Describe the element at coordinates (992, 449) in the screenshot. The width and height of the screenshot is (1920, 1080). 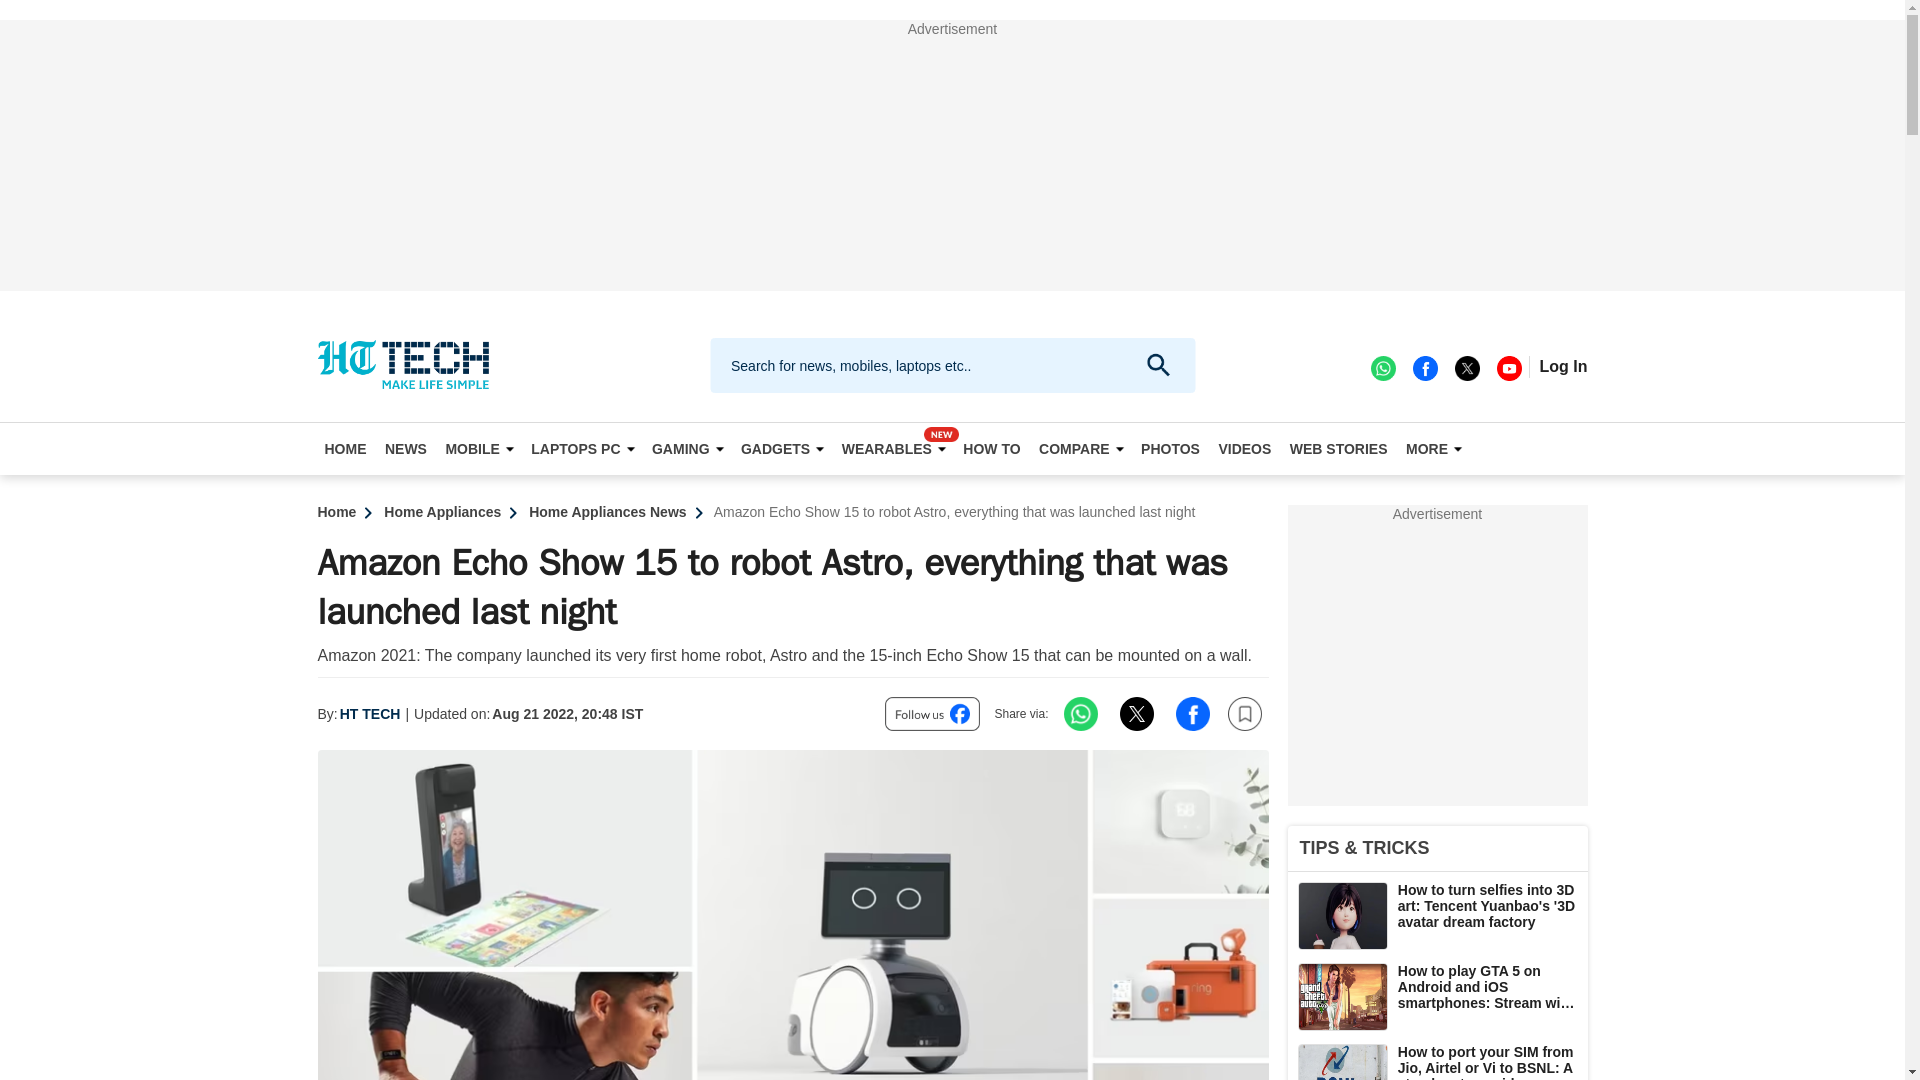
I see `HOW TO` at that location.